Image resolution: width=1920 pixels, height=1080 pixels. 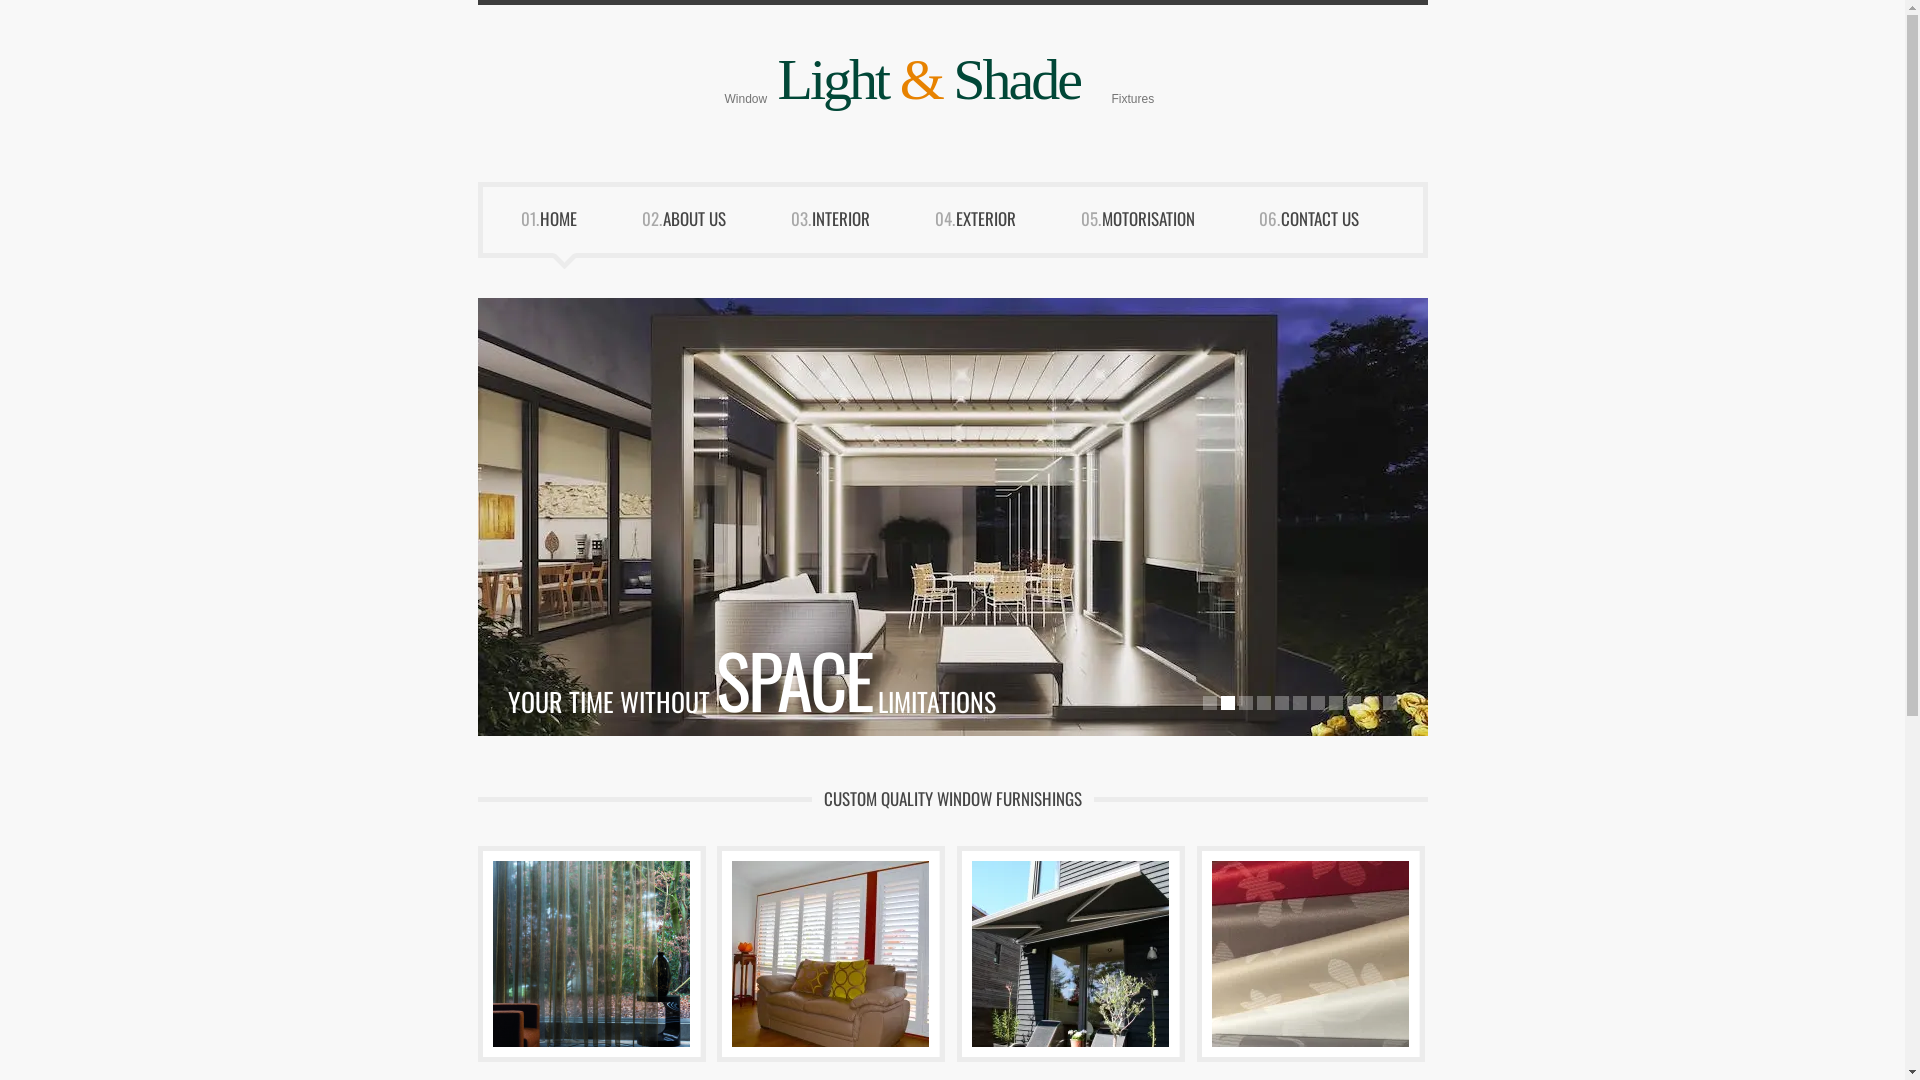 What do you see at coordinates (1281, 703) in the screenshot?
I see `5` at bounding box center [1281, 703].